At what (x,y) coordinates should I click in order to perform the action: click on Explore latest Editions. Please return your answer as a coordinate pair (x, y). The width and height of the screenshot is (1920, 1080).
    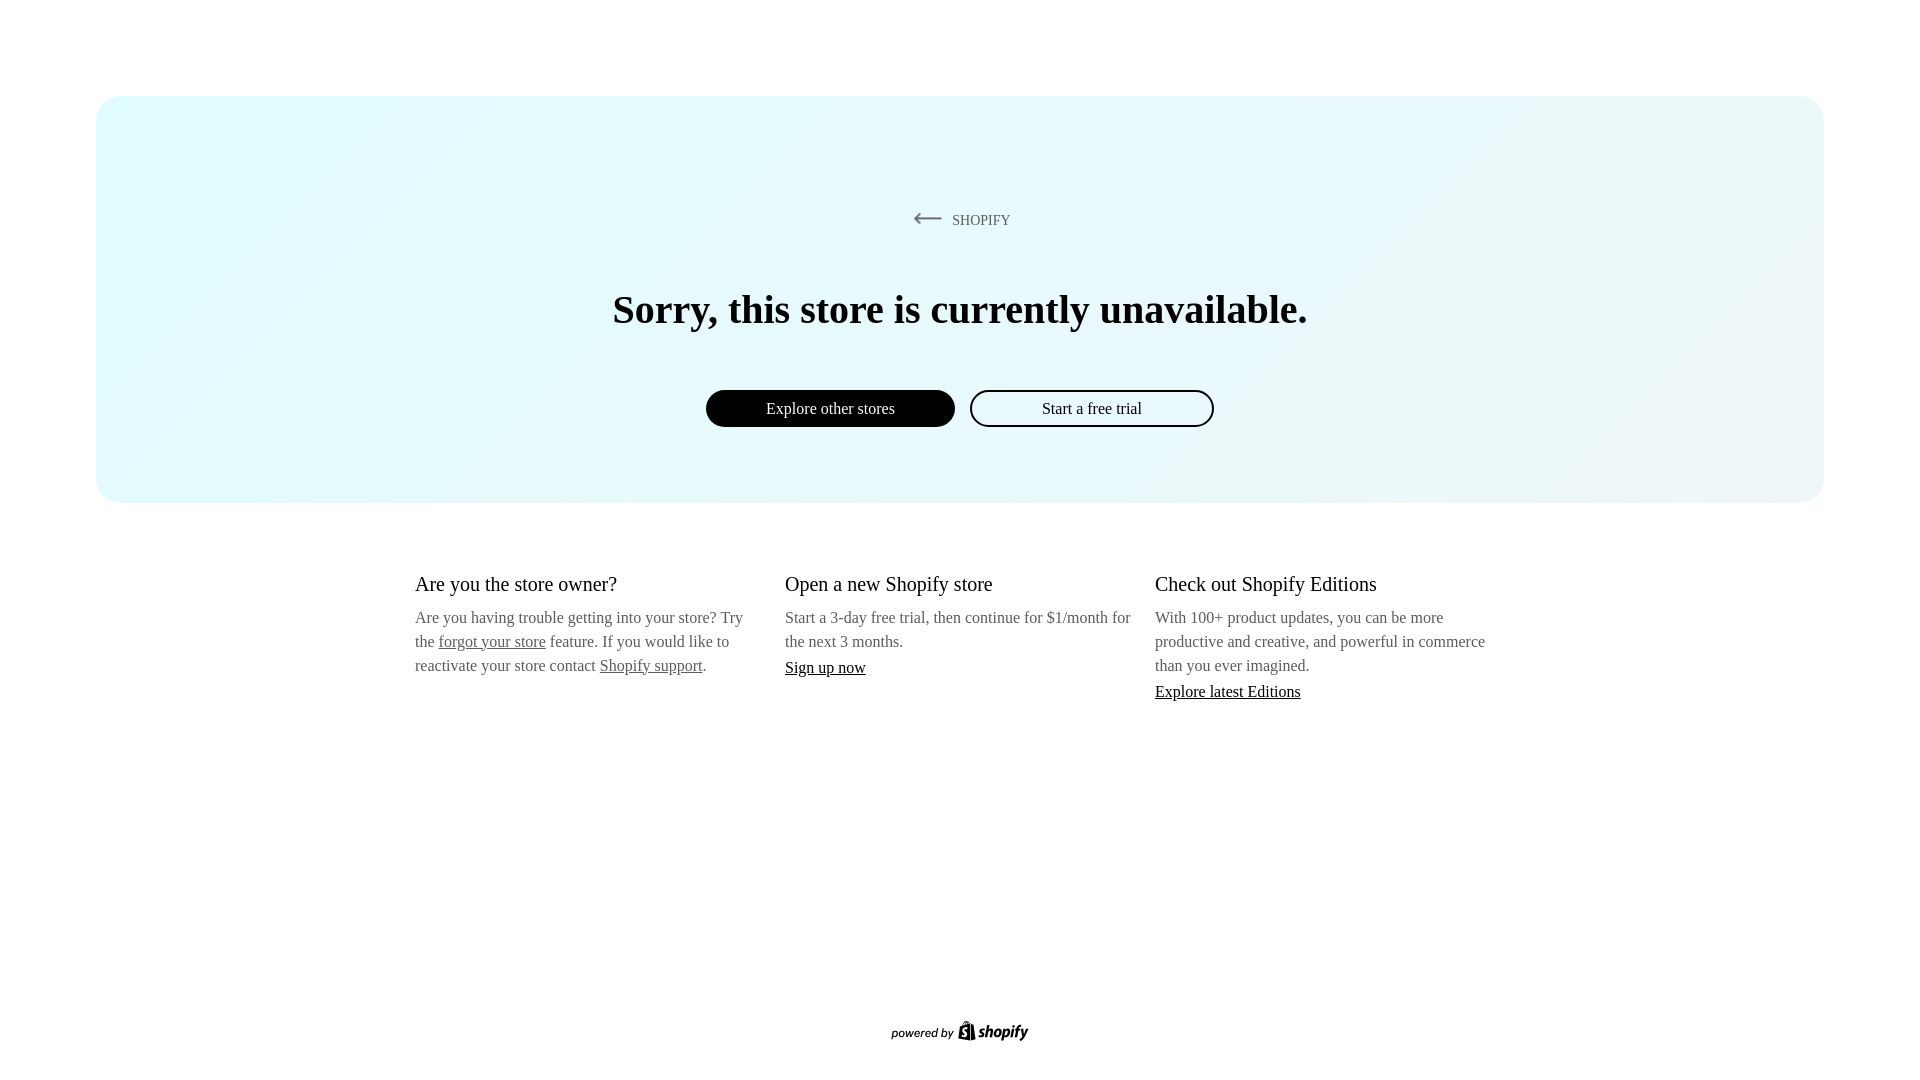
    Looking at the image, I should click on (1228, 690).